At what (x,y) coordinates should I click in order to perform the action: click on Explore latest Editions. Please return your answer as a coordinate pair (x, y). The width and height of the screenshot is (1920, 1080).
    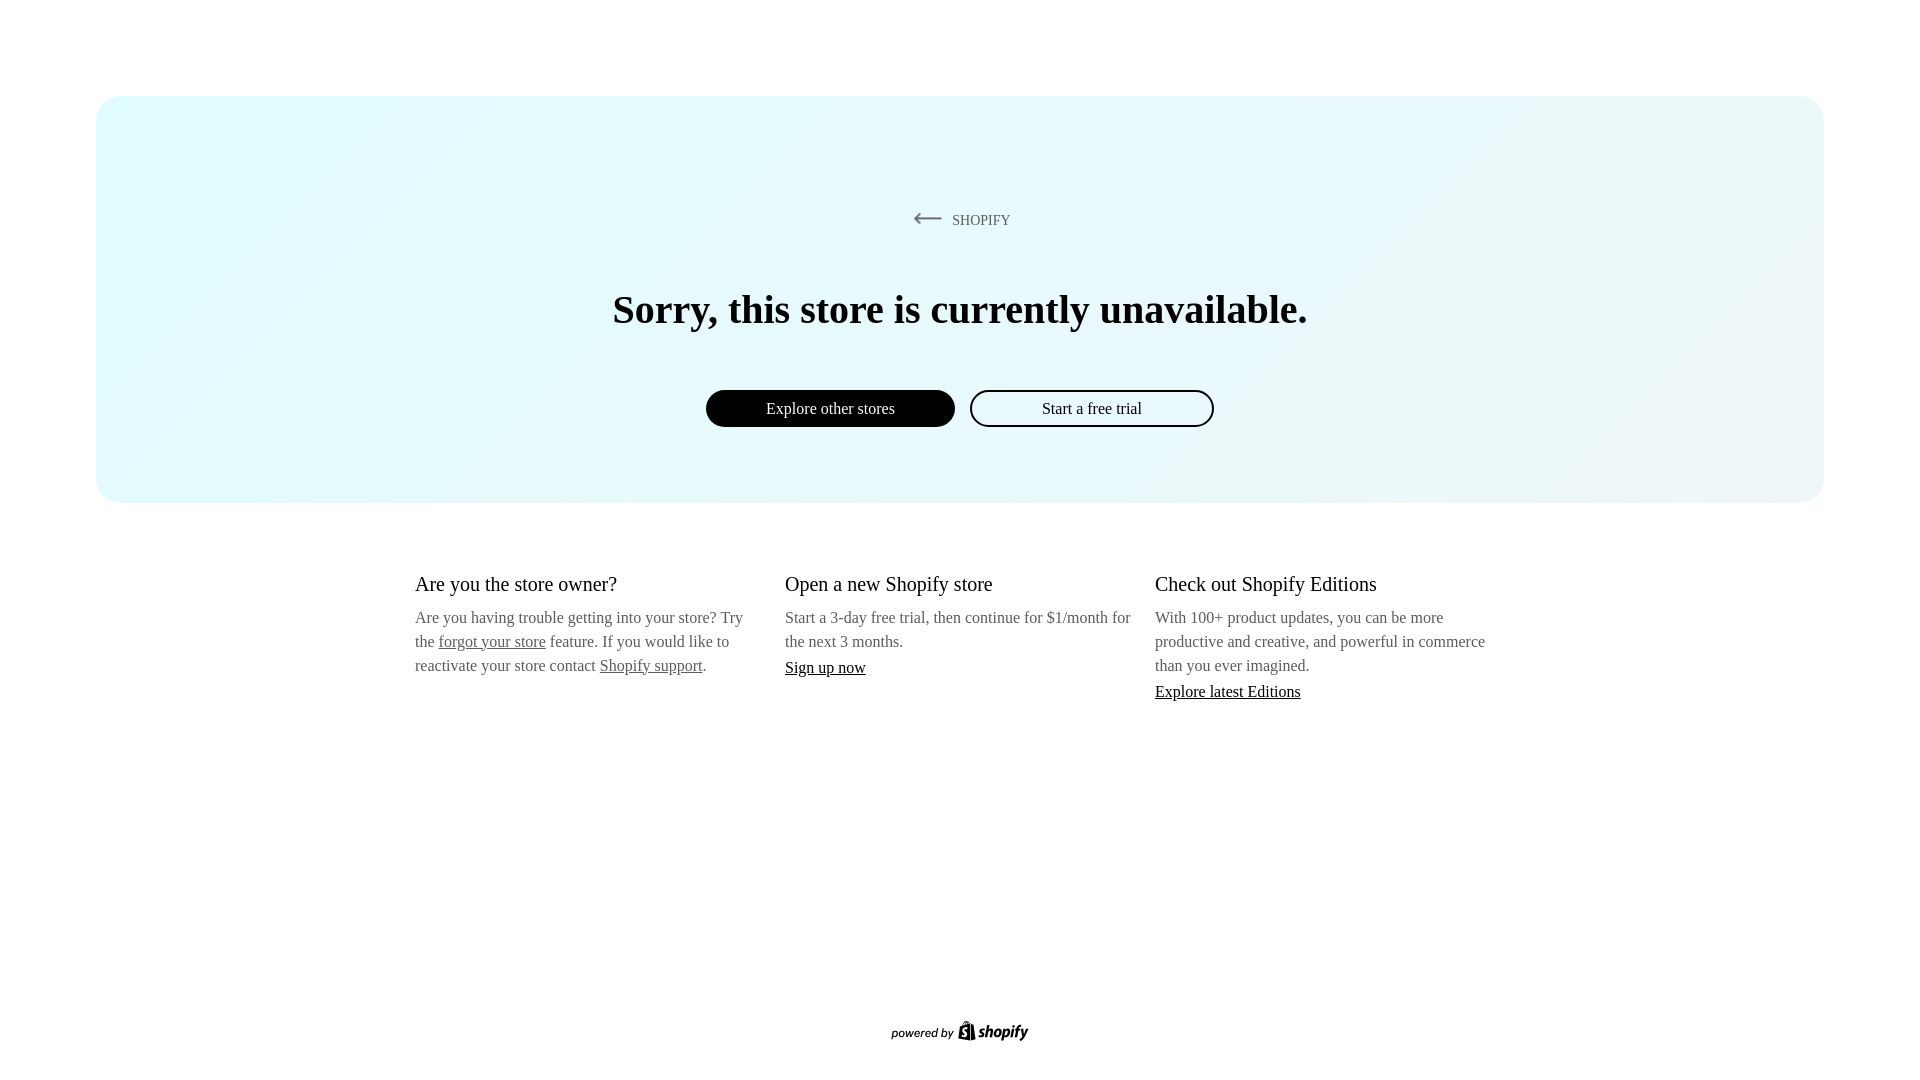
    Looking at the image, I should click on (1228, 690).